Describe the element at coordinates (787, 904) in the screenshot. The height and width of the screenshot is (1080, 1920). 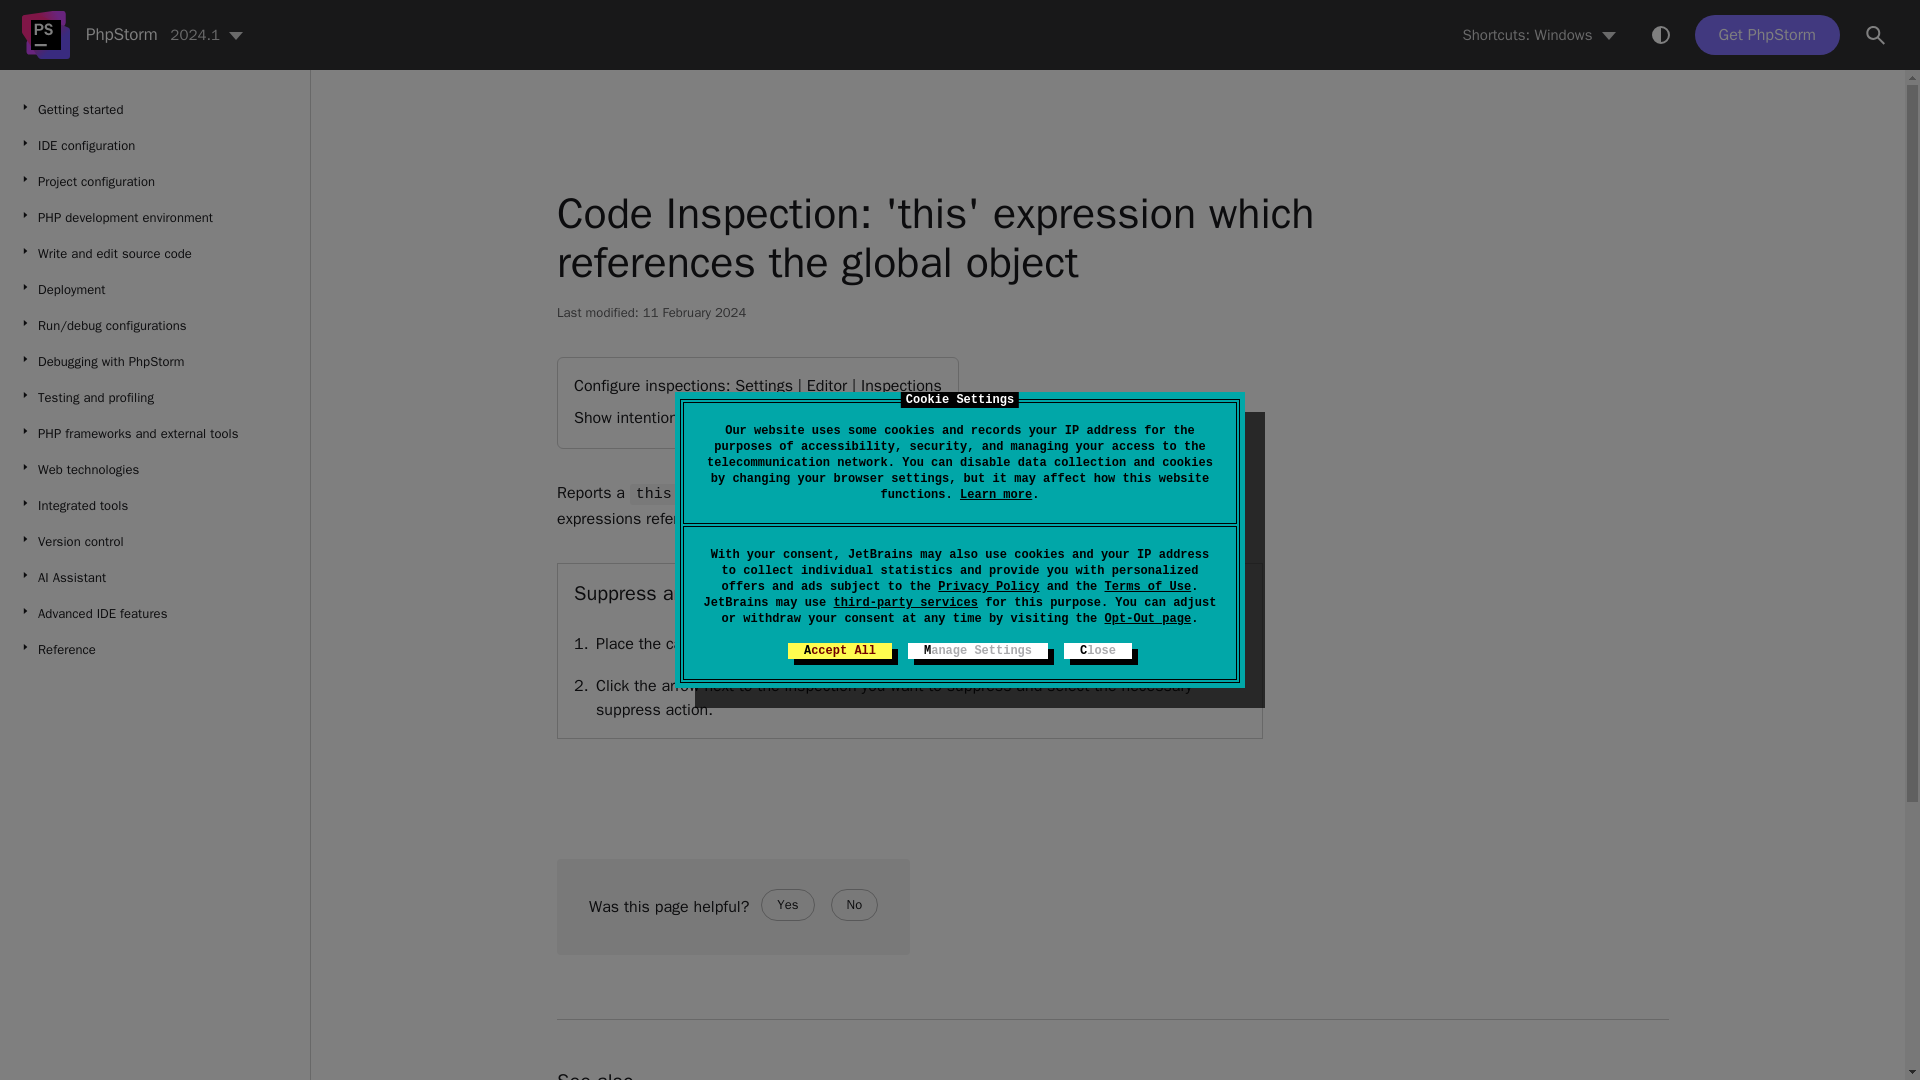
I see `Yes` at that location.